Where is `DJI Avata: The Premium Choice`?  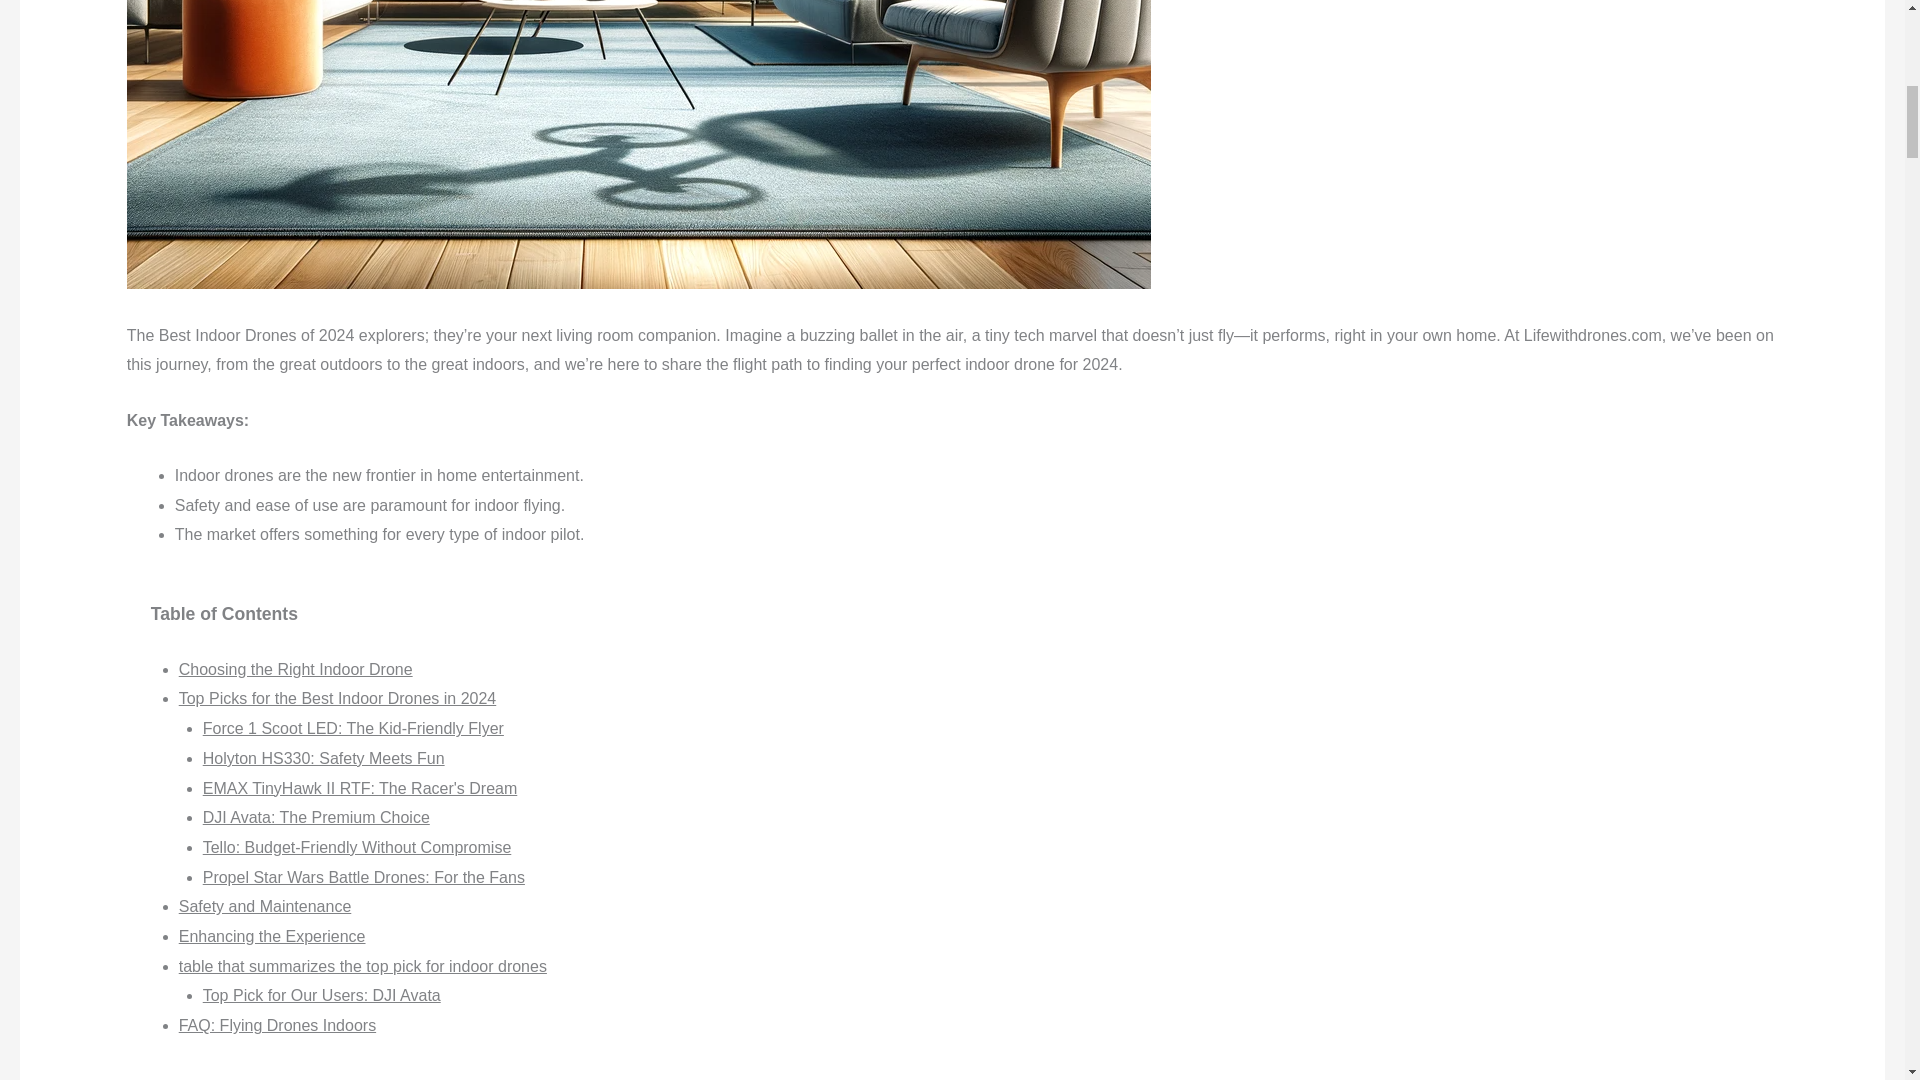 DJI Avata: The Premium Choice is located at coordinates (316, 817).